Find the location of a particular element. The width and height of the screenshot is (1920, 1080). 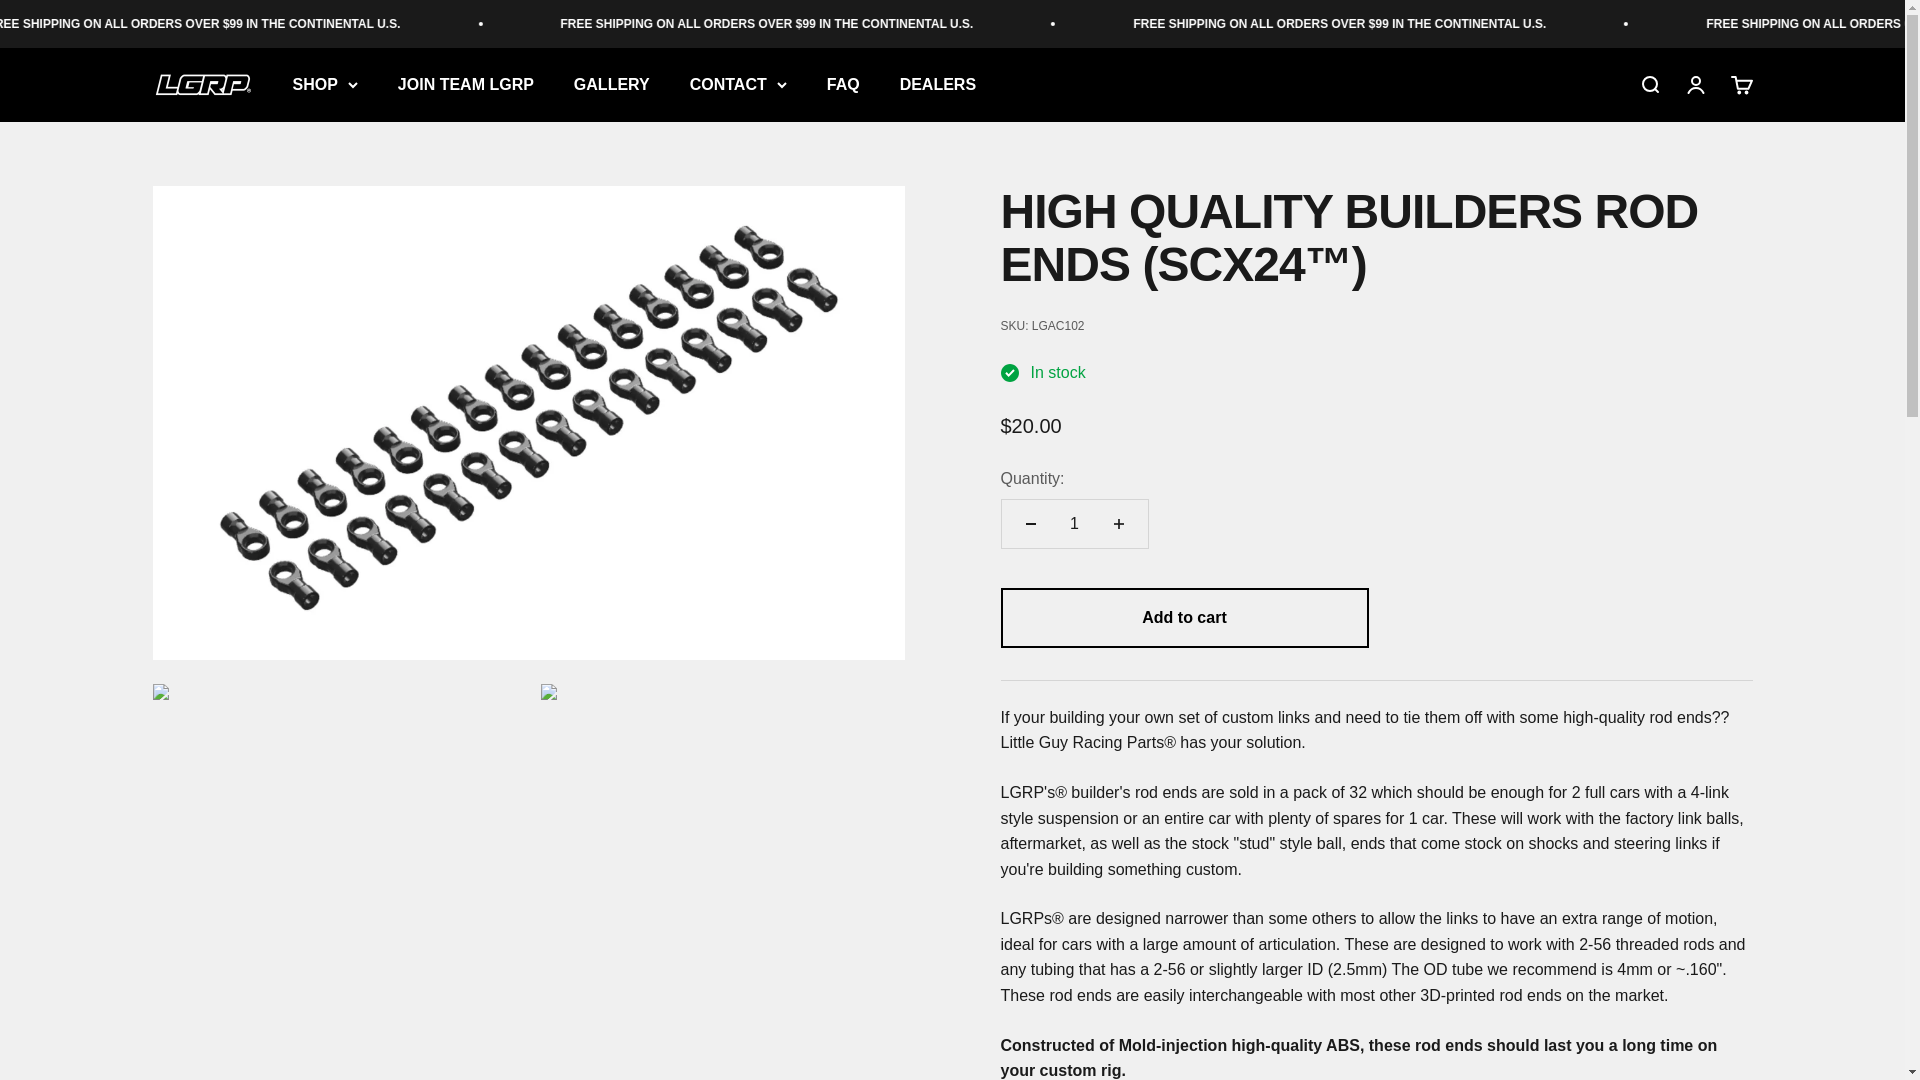

GALLERY is located at coordinates (612, 84).